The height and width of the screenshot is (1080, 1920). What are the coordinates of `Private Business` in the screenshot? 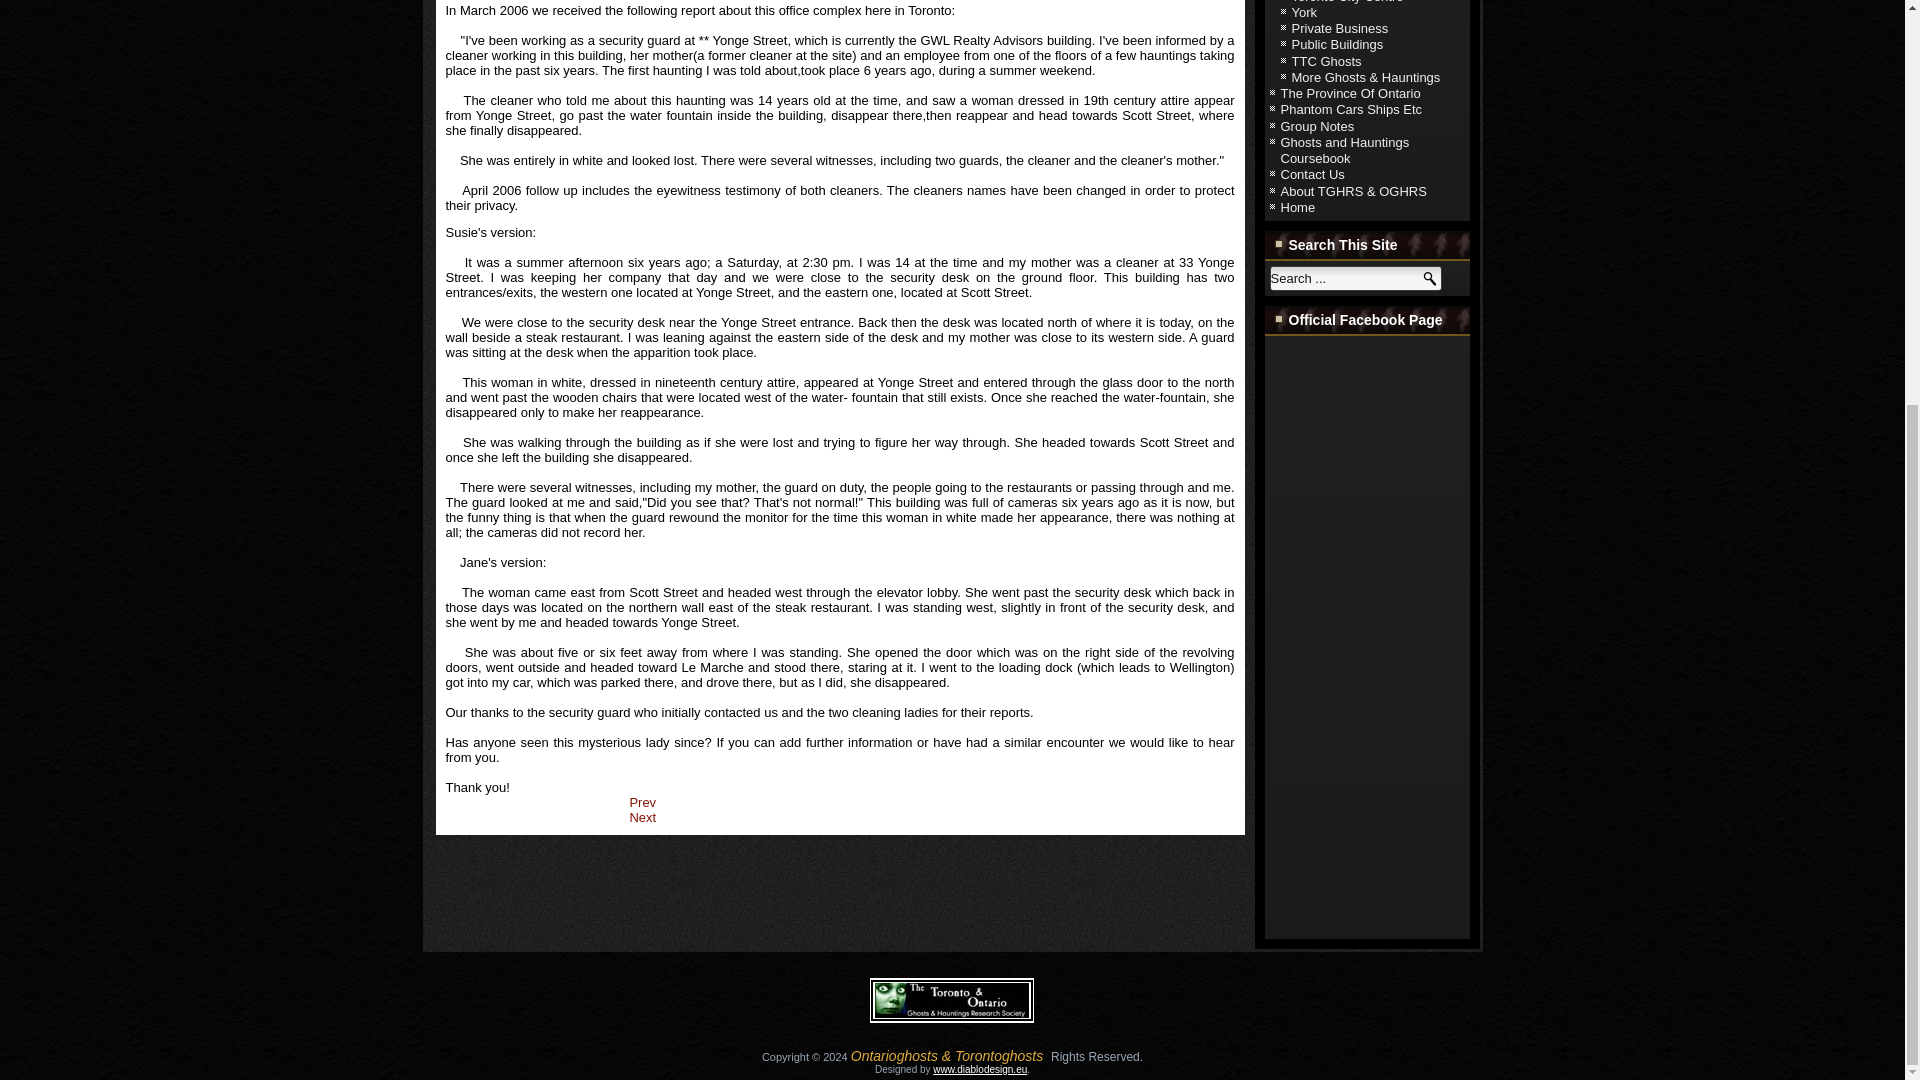 It's located at (1340, 28).